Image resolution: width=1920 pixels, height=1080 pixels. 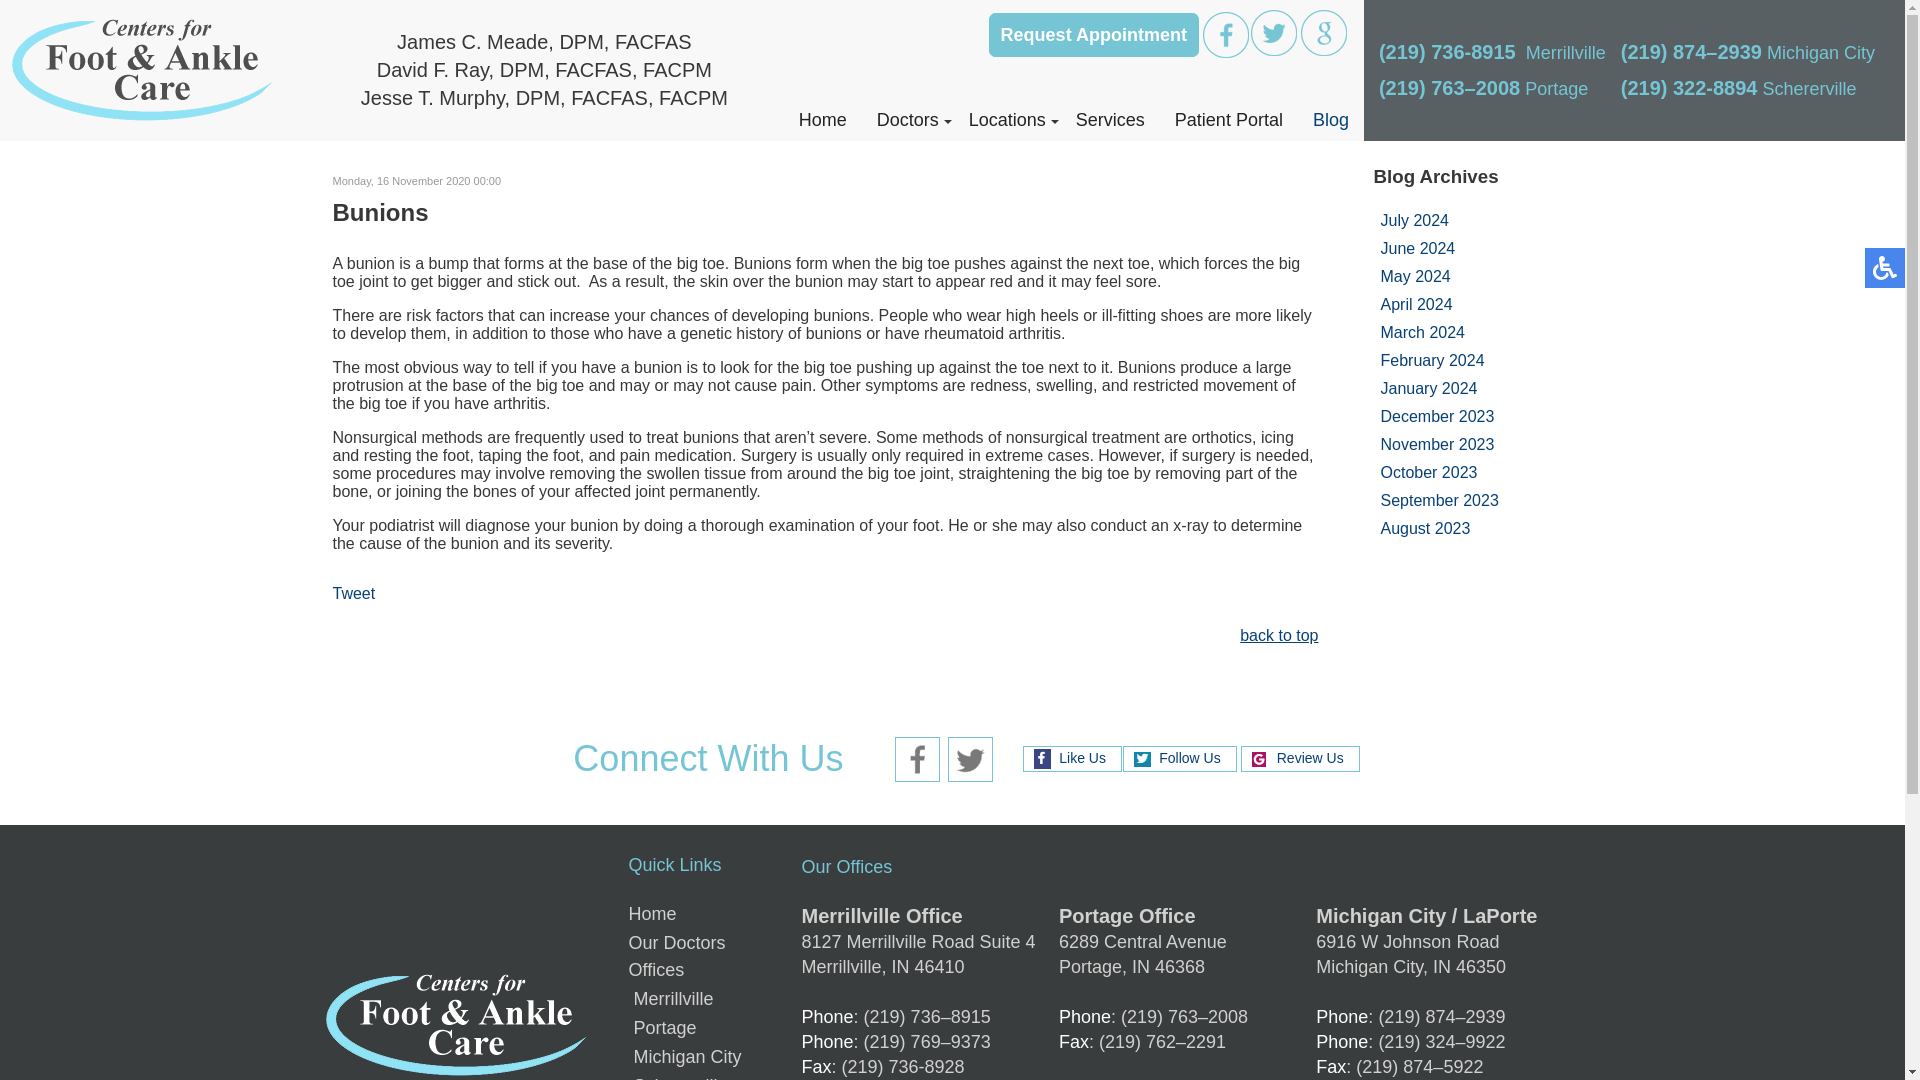 I want to click on Review Us on Google, so click(x=1324, y=32).